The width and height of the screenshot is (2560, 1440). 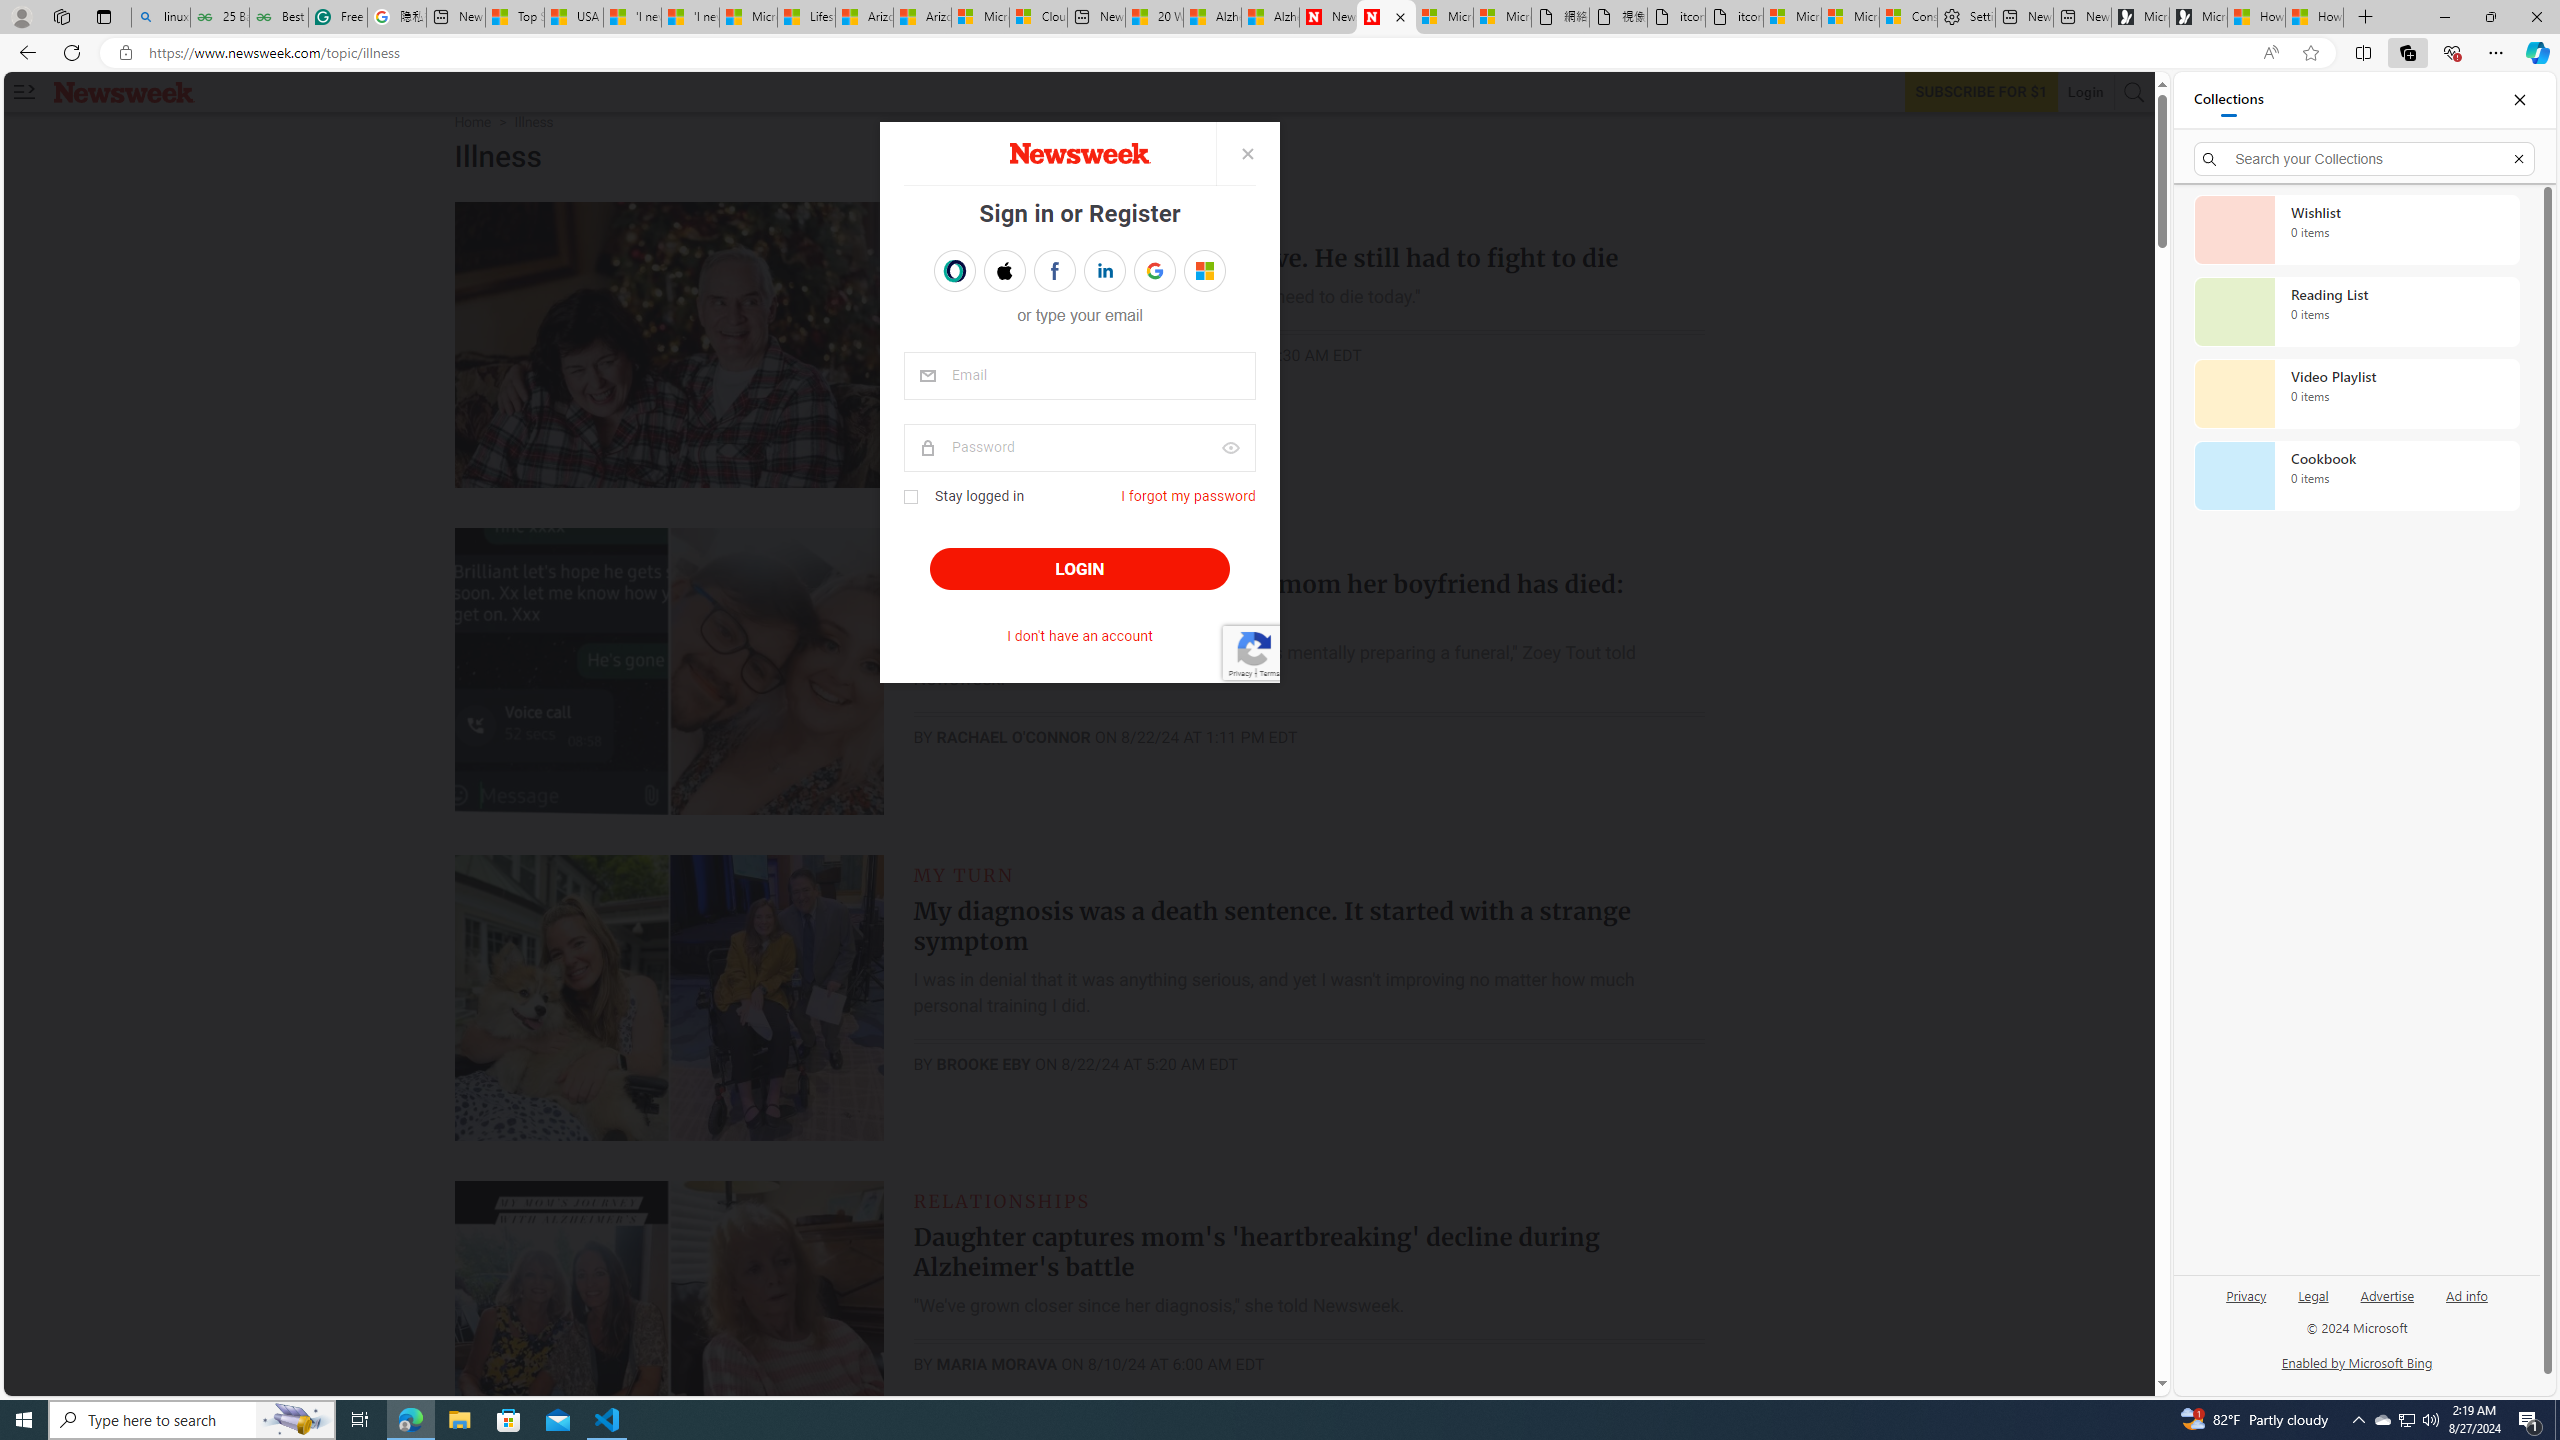 What do you see at coordinates (124, 92) in the screenshot?
I see `Newsweek logo` at bounding box center [124, 92].